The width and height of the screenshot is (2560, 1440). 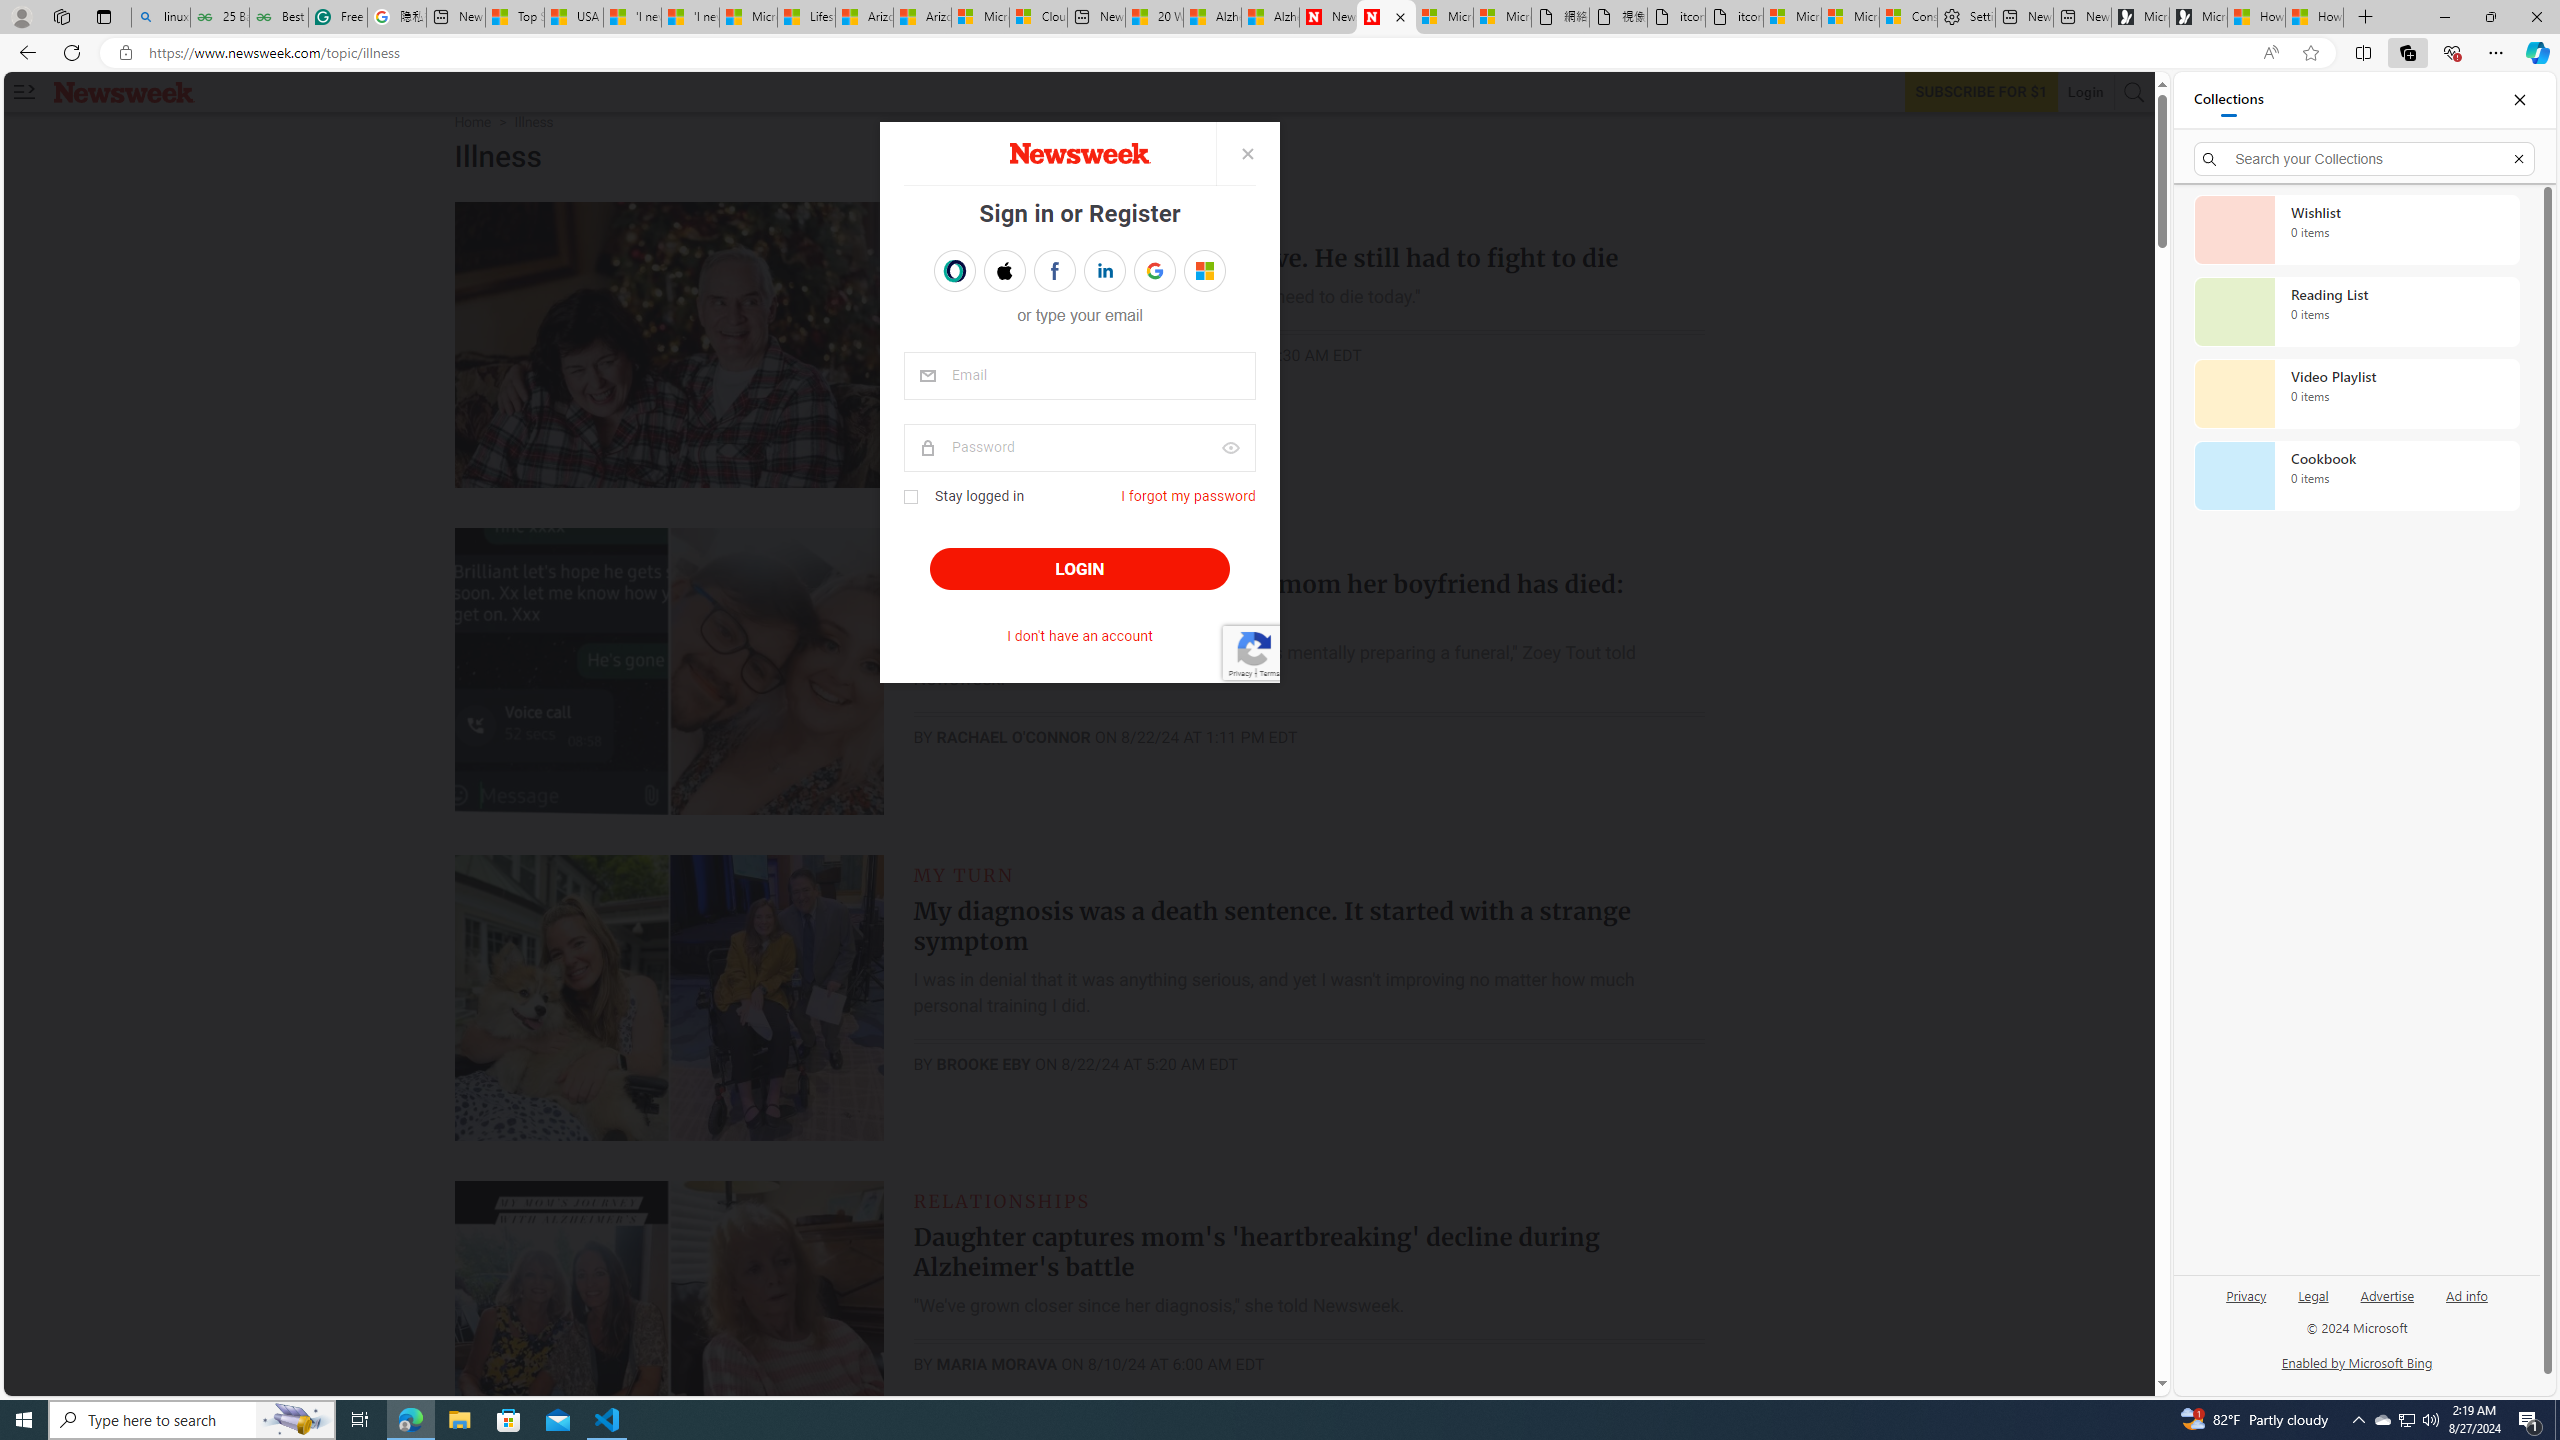 What do you see at coordinates (124, 92) in the screenshot?
I see `Newsweek logo` at bounding box center [124, 92].